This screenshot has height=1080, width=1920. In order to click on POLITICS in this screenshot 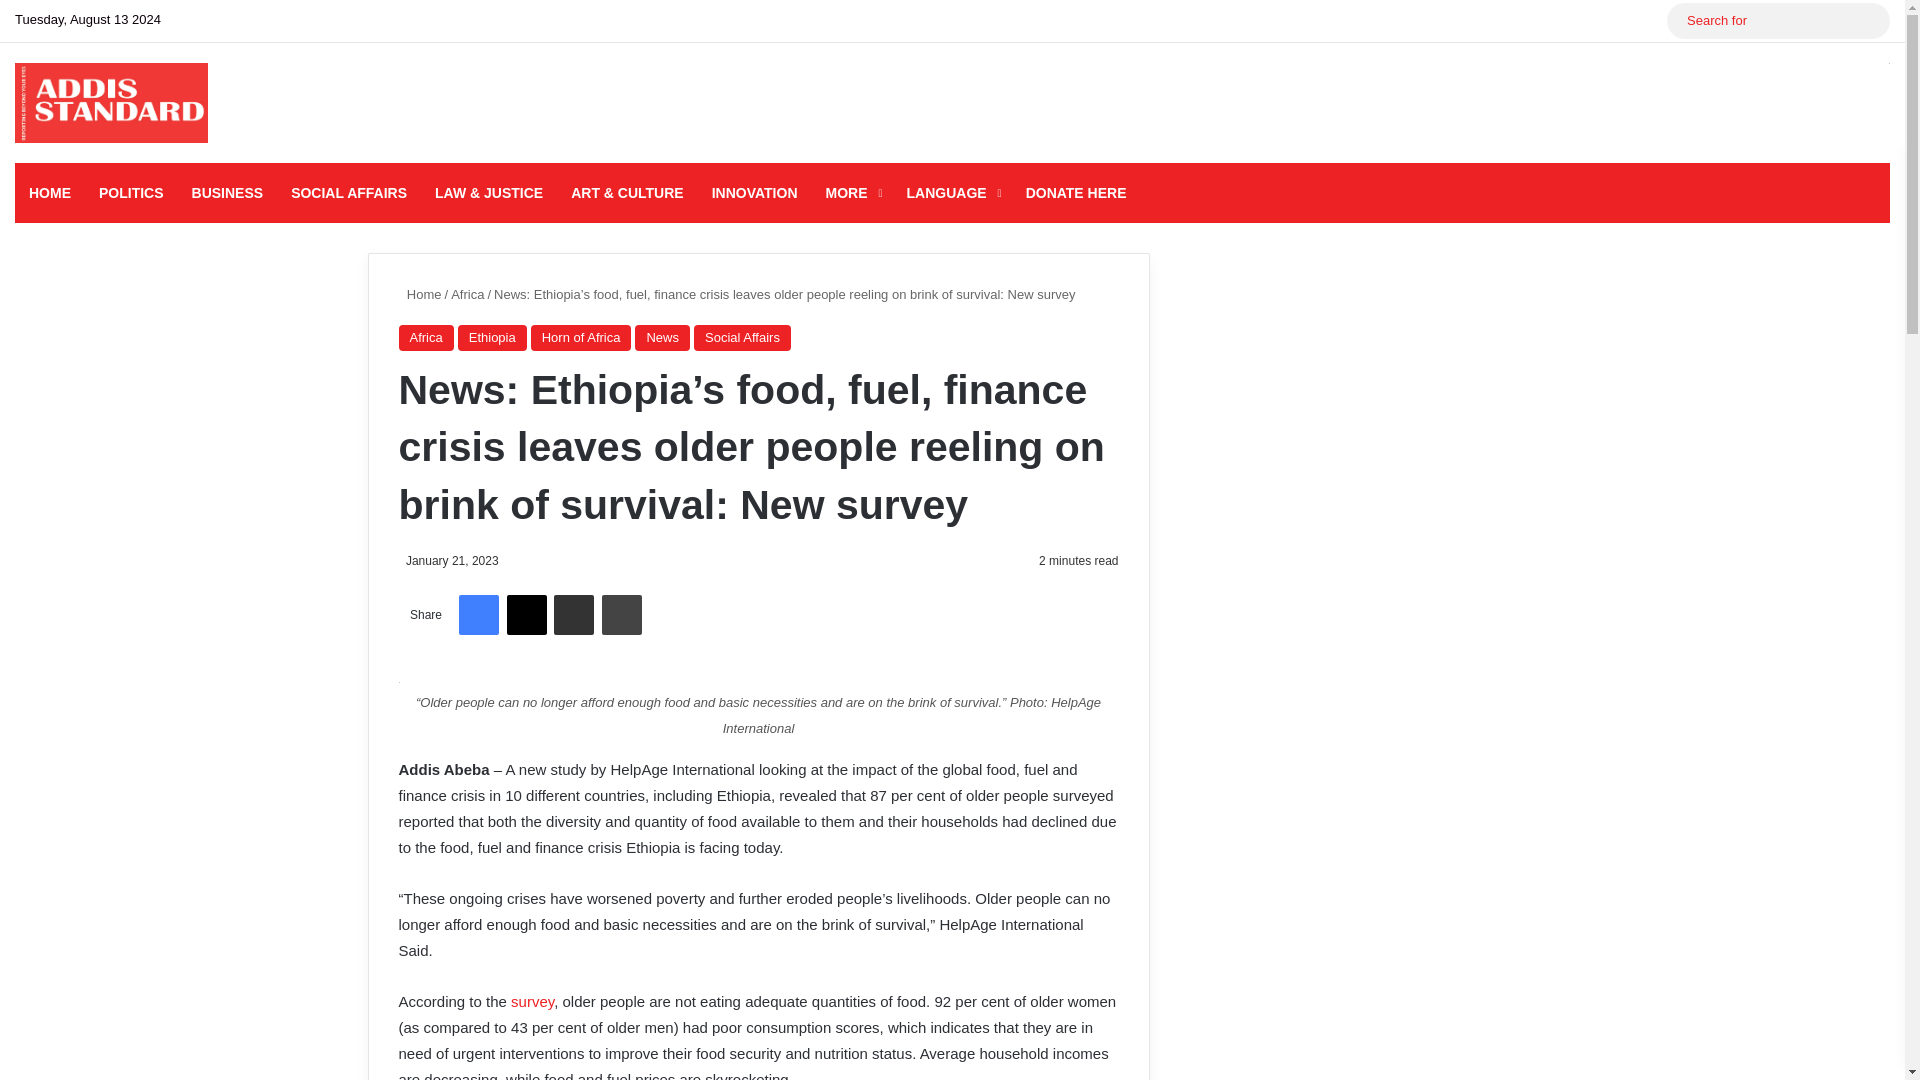, I will do `click(131, 192)`.